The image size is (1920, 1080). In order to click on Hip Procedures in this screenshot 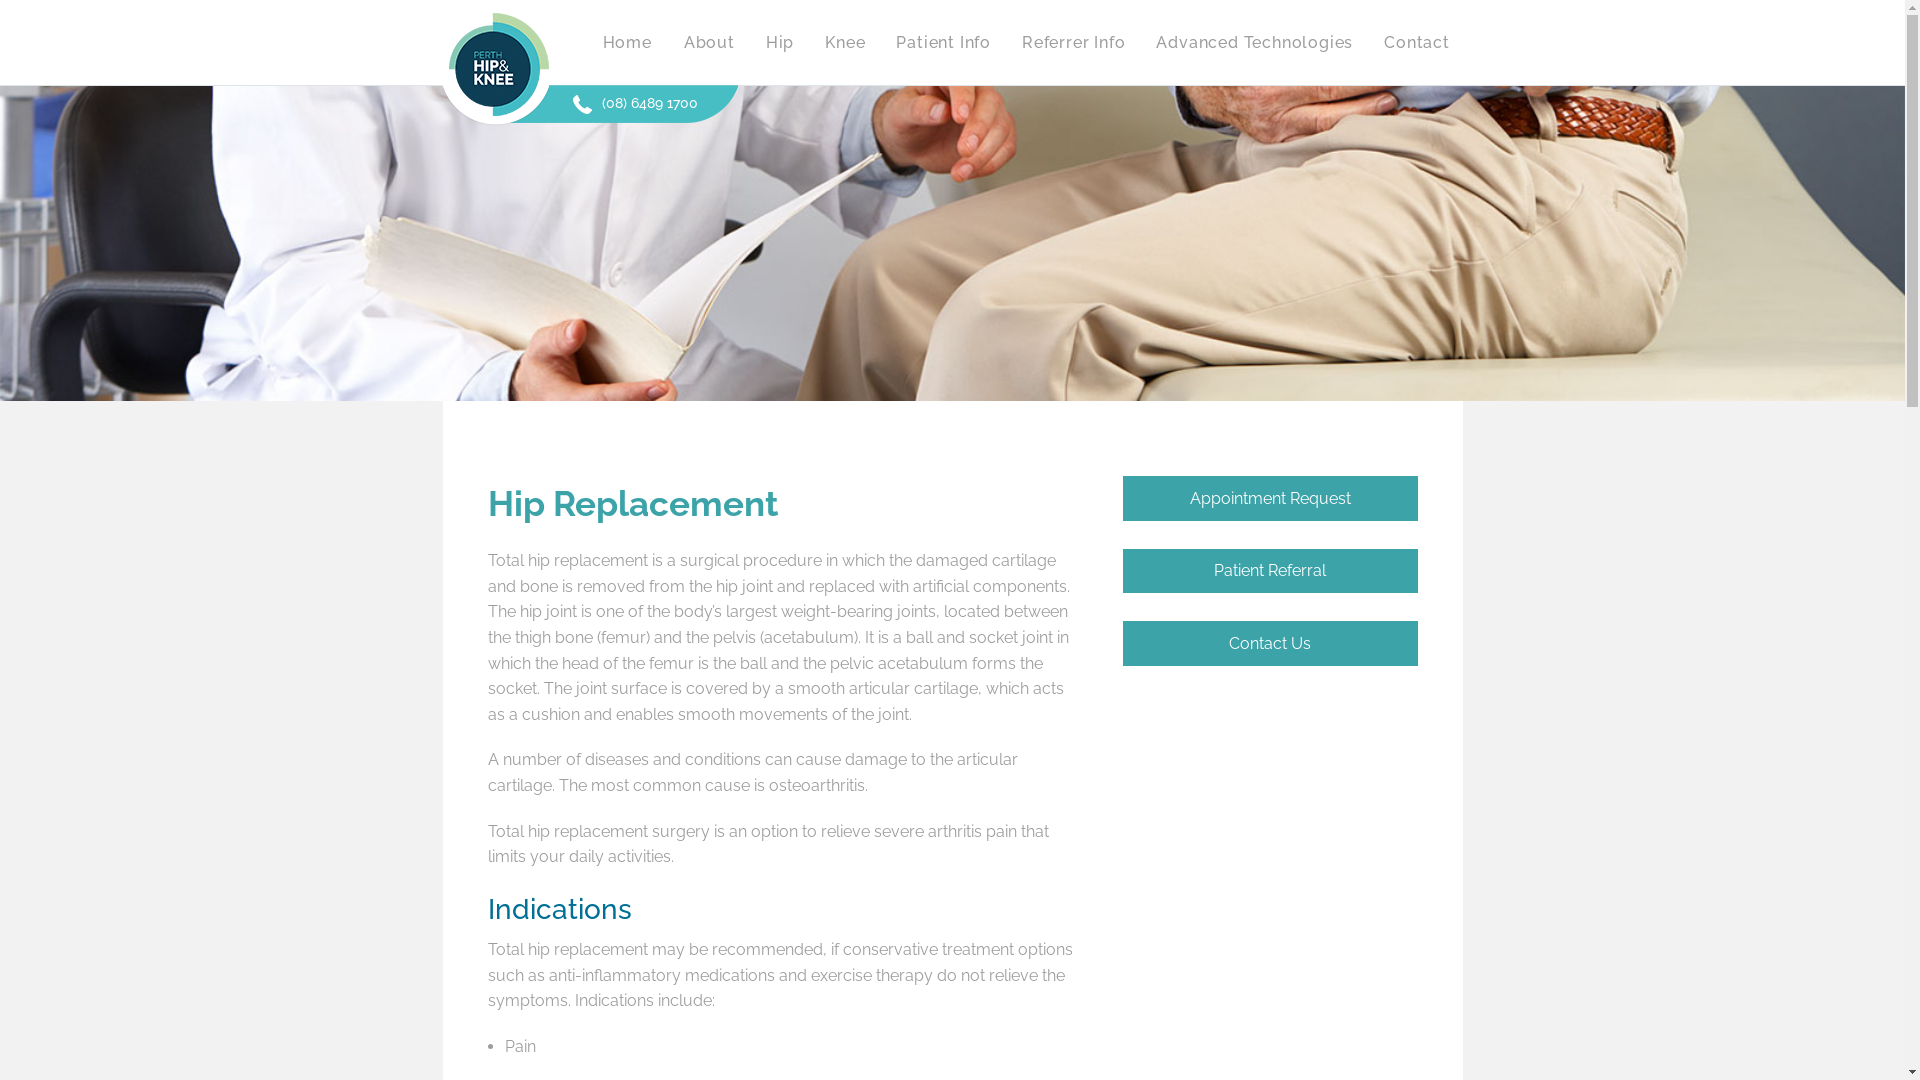, I will do `click(788, 200)`.